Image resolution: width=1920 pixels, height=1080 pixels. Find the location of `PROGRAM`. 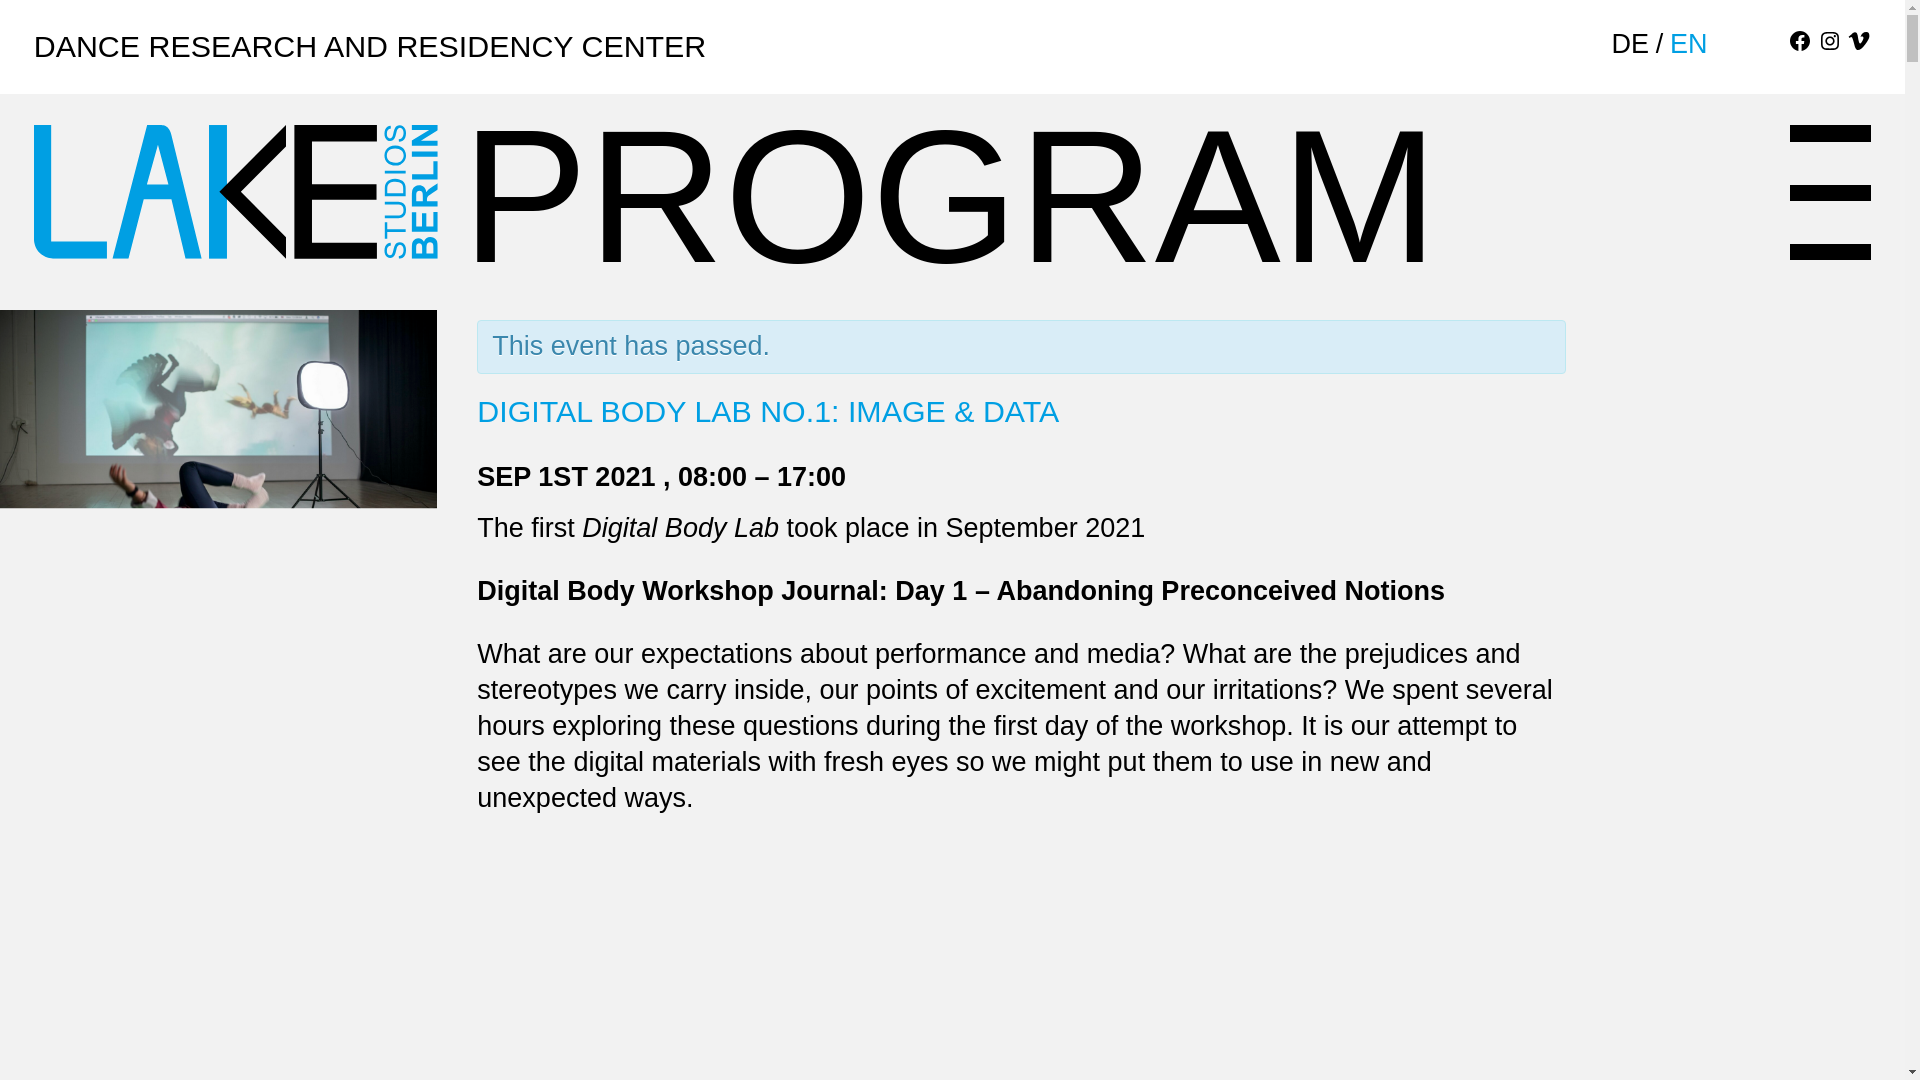

PROGRAM is located at coordinates (988, 176).